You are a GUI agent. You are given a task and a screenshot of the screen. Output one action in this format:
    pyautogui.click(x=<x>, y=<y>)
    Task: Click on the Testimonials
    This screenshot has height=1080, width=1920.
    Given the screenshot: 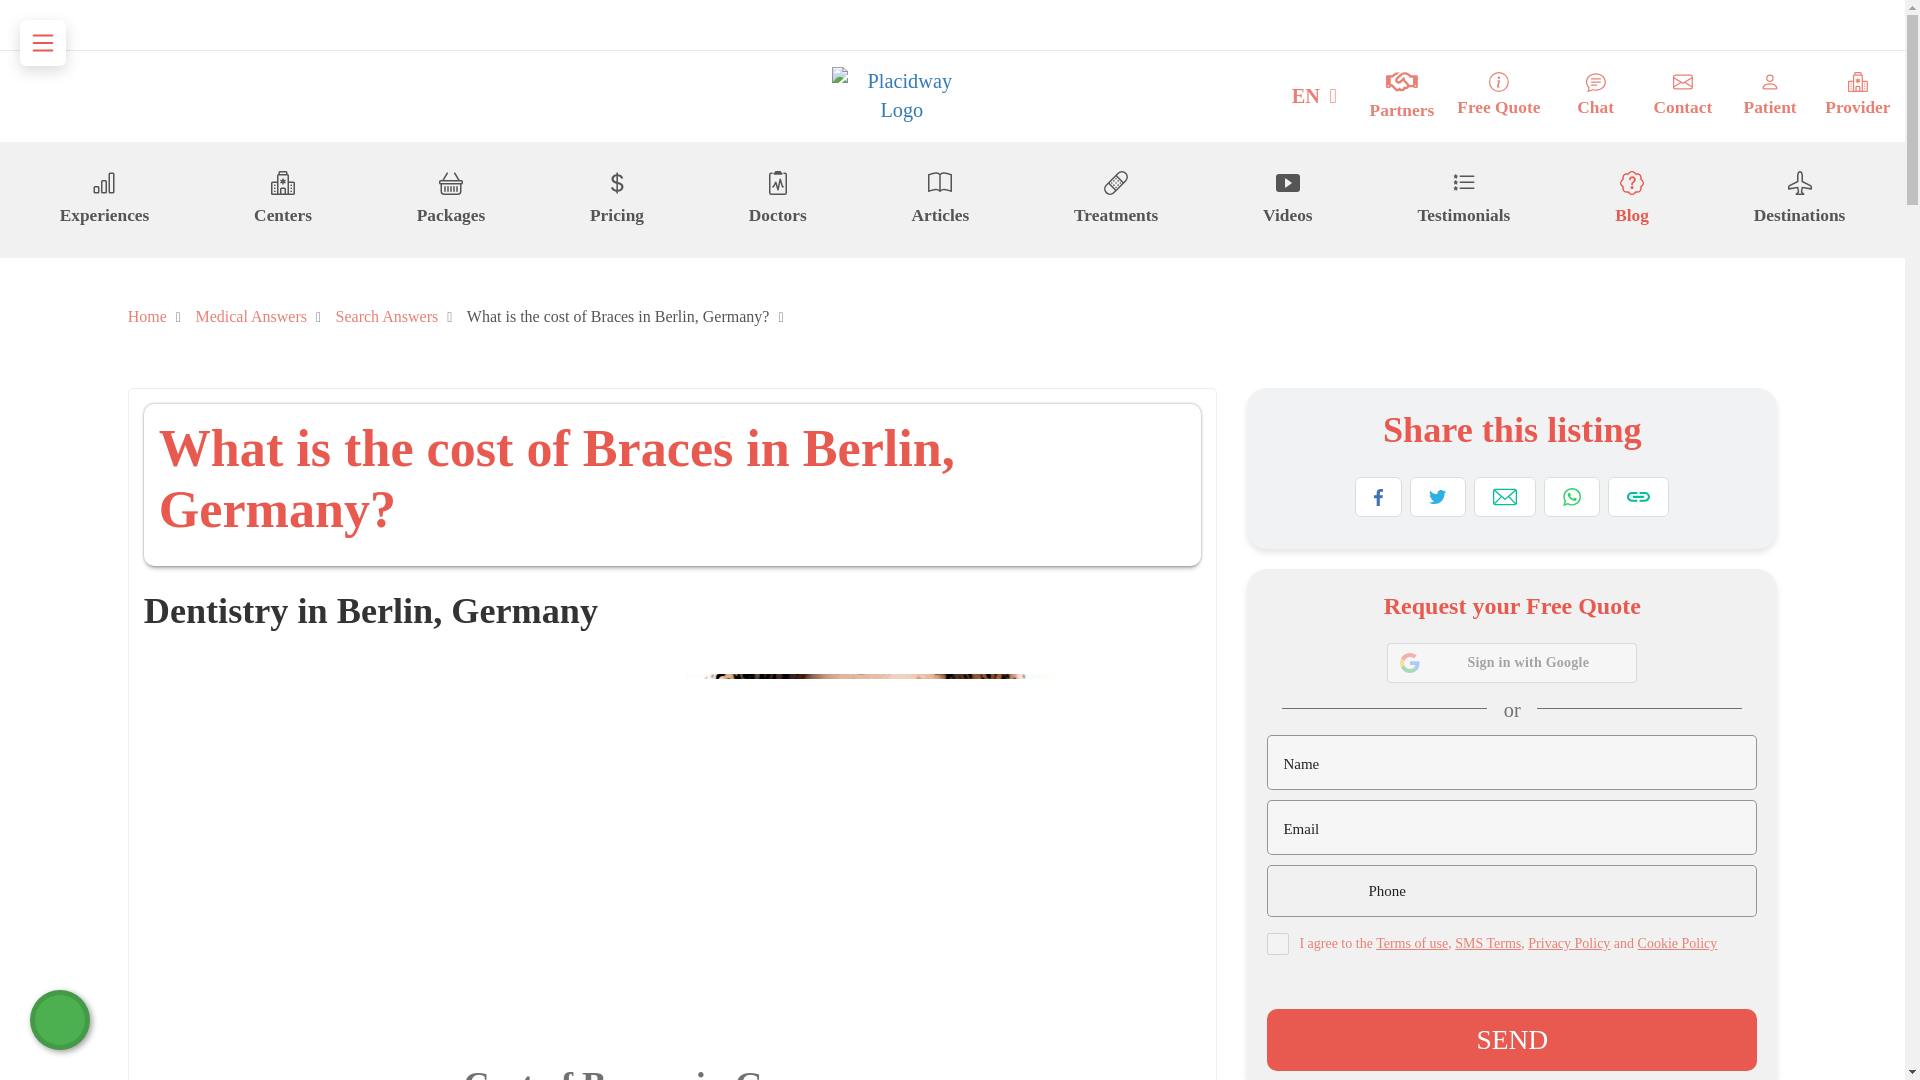 What is the action you would take?
    pyautogui.click(x=1462, y=199)
    